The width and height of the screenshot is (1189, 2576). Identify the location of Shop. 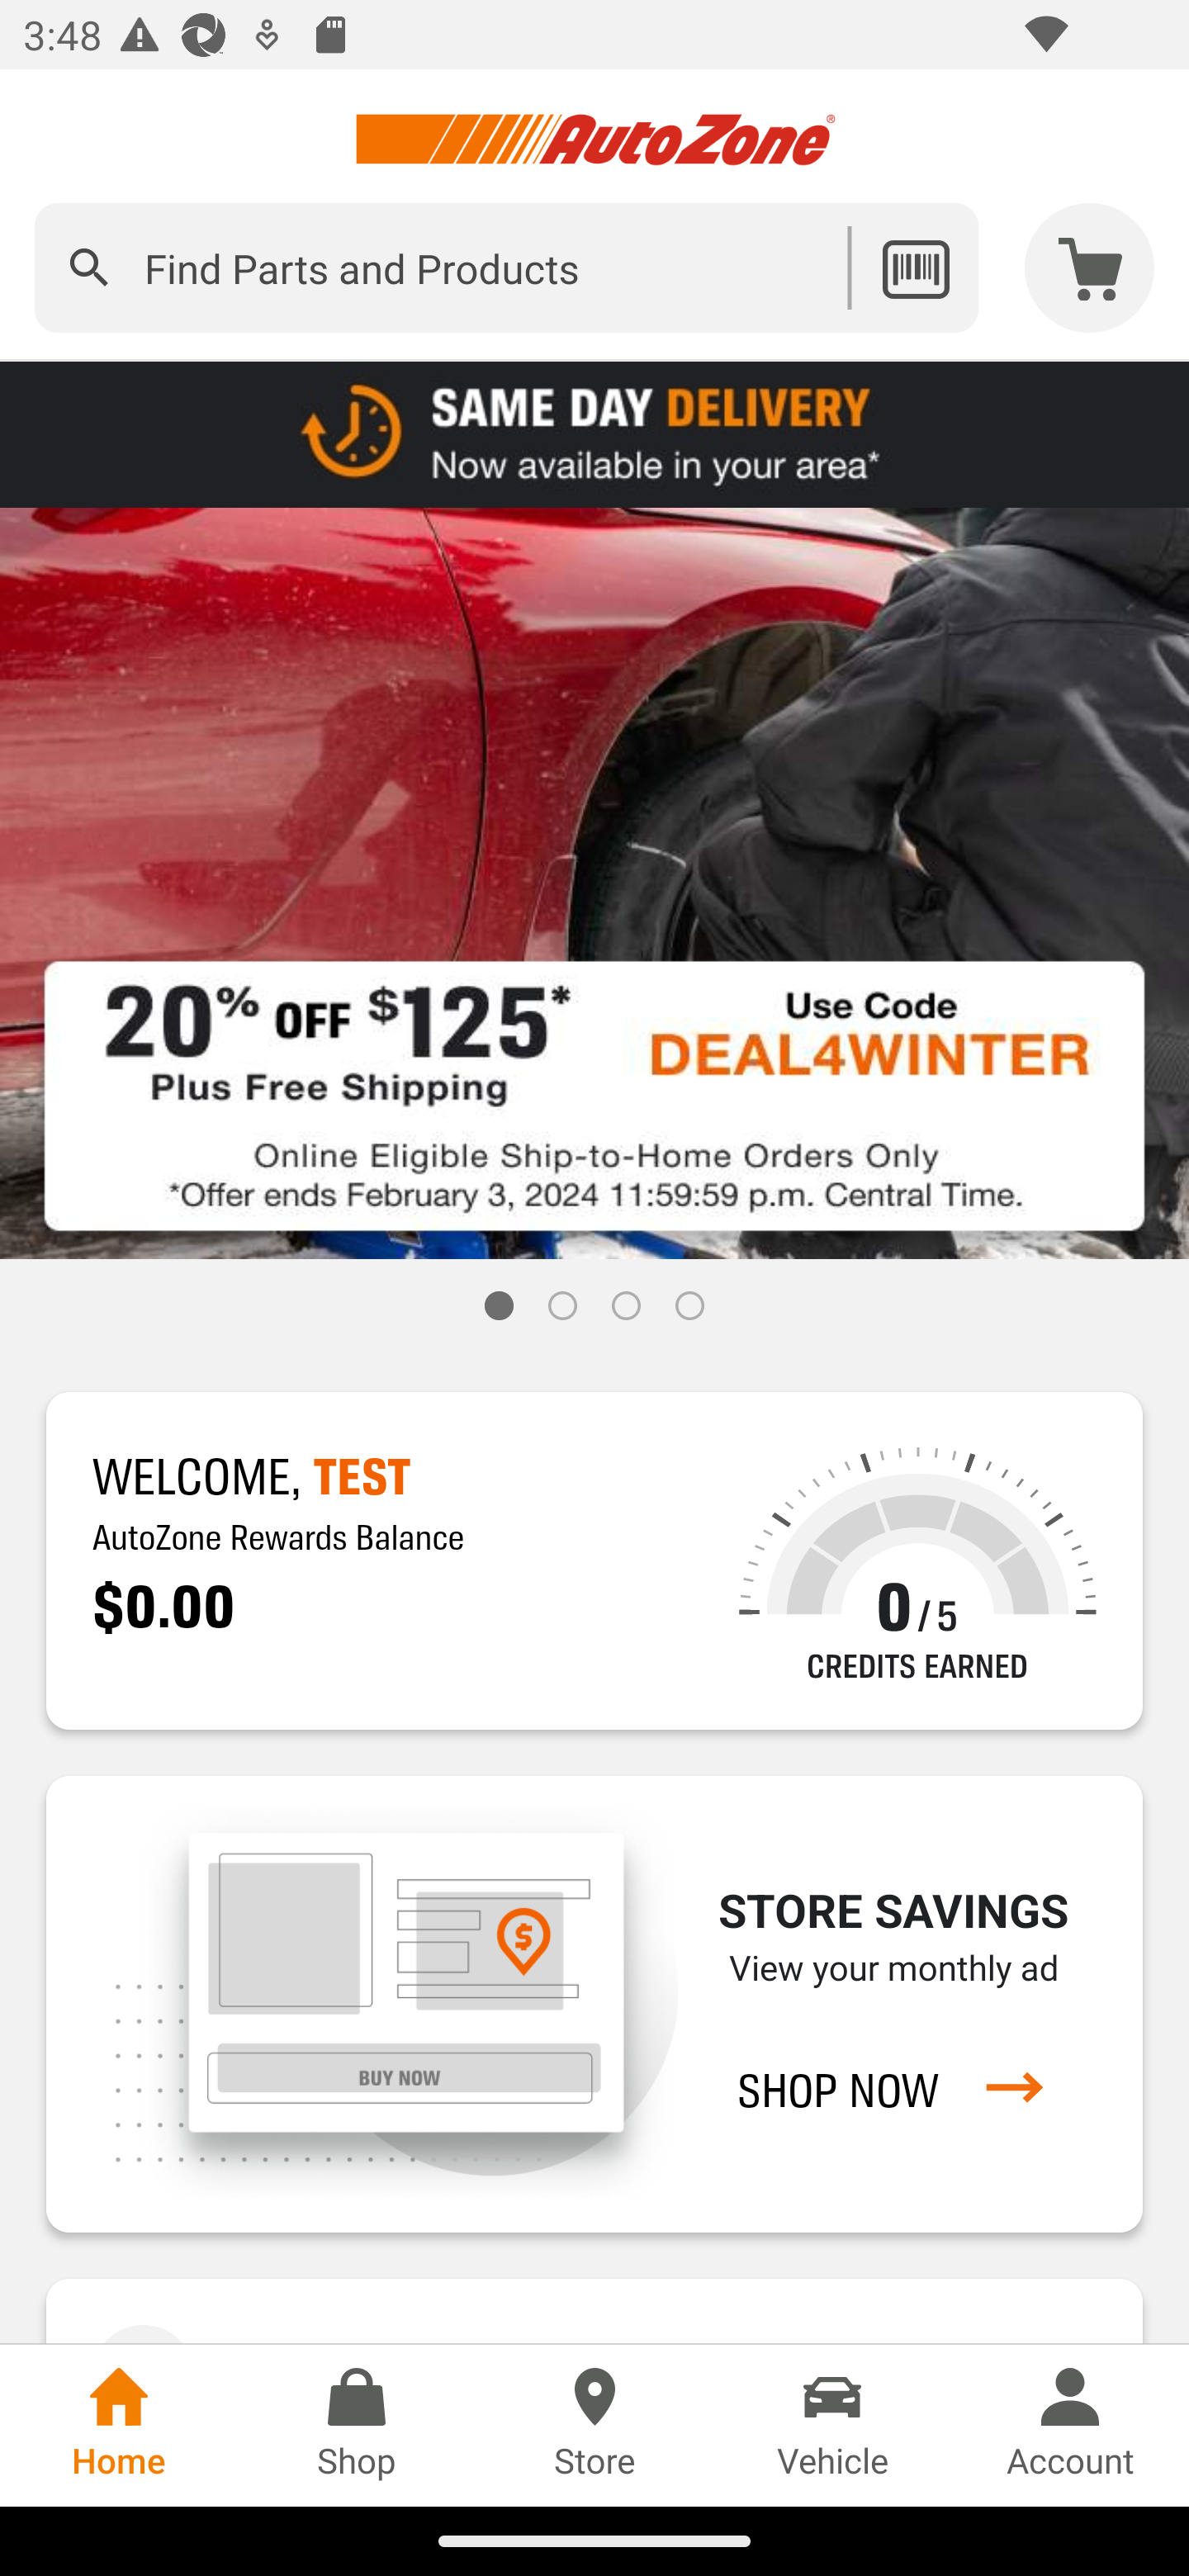
(357, 2425).